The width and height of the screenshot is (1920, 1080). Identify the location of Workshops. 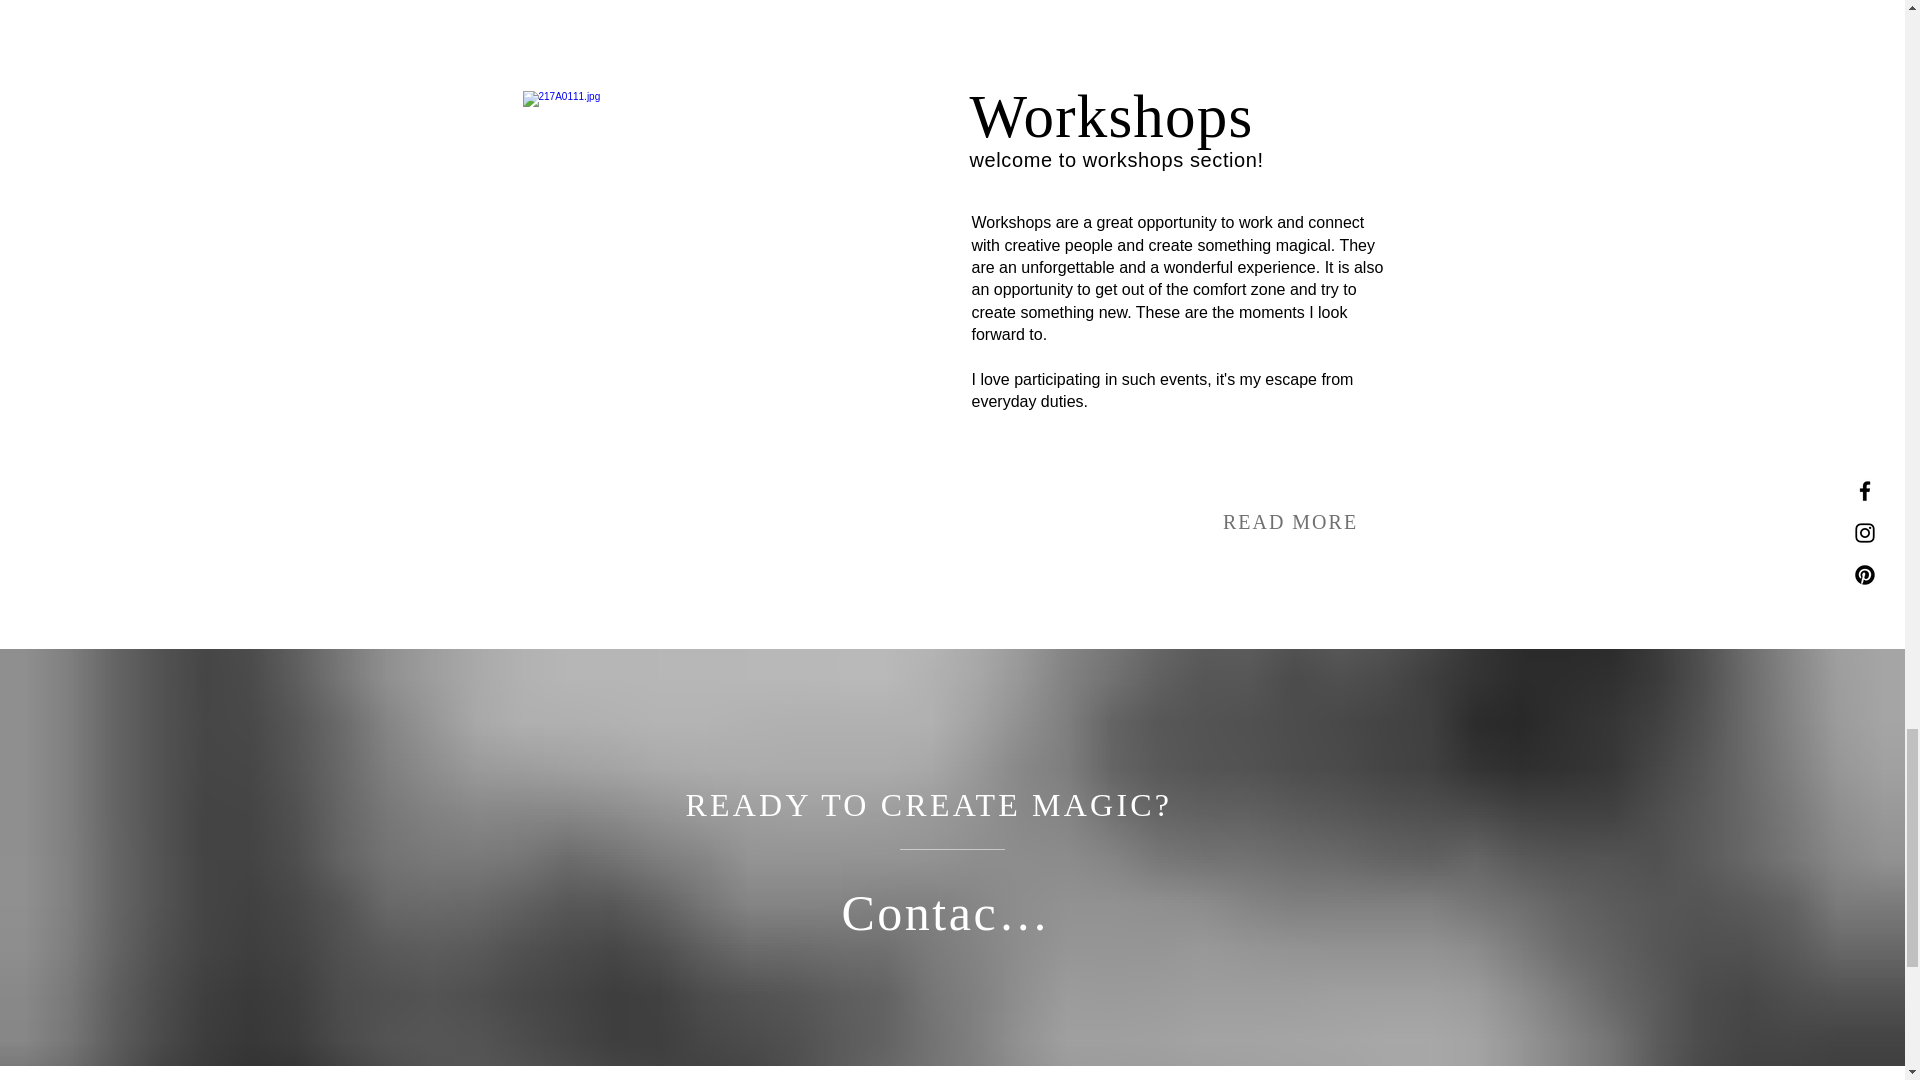
(1111, 116).